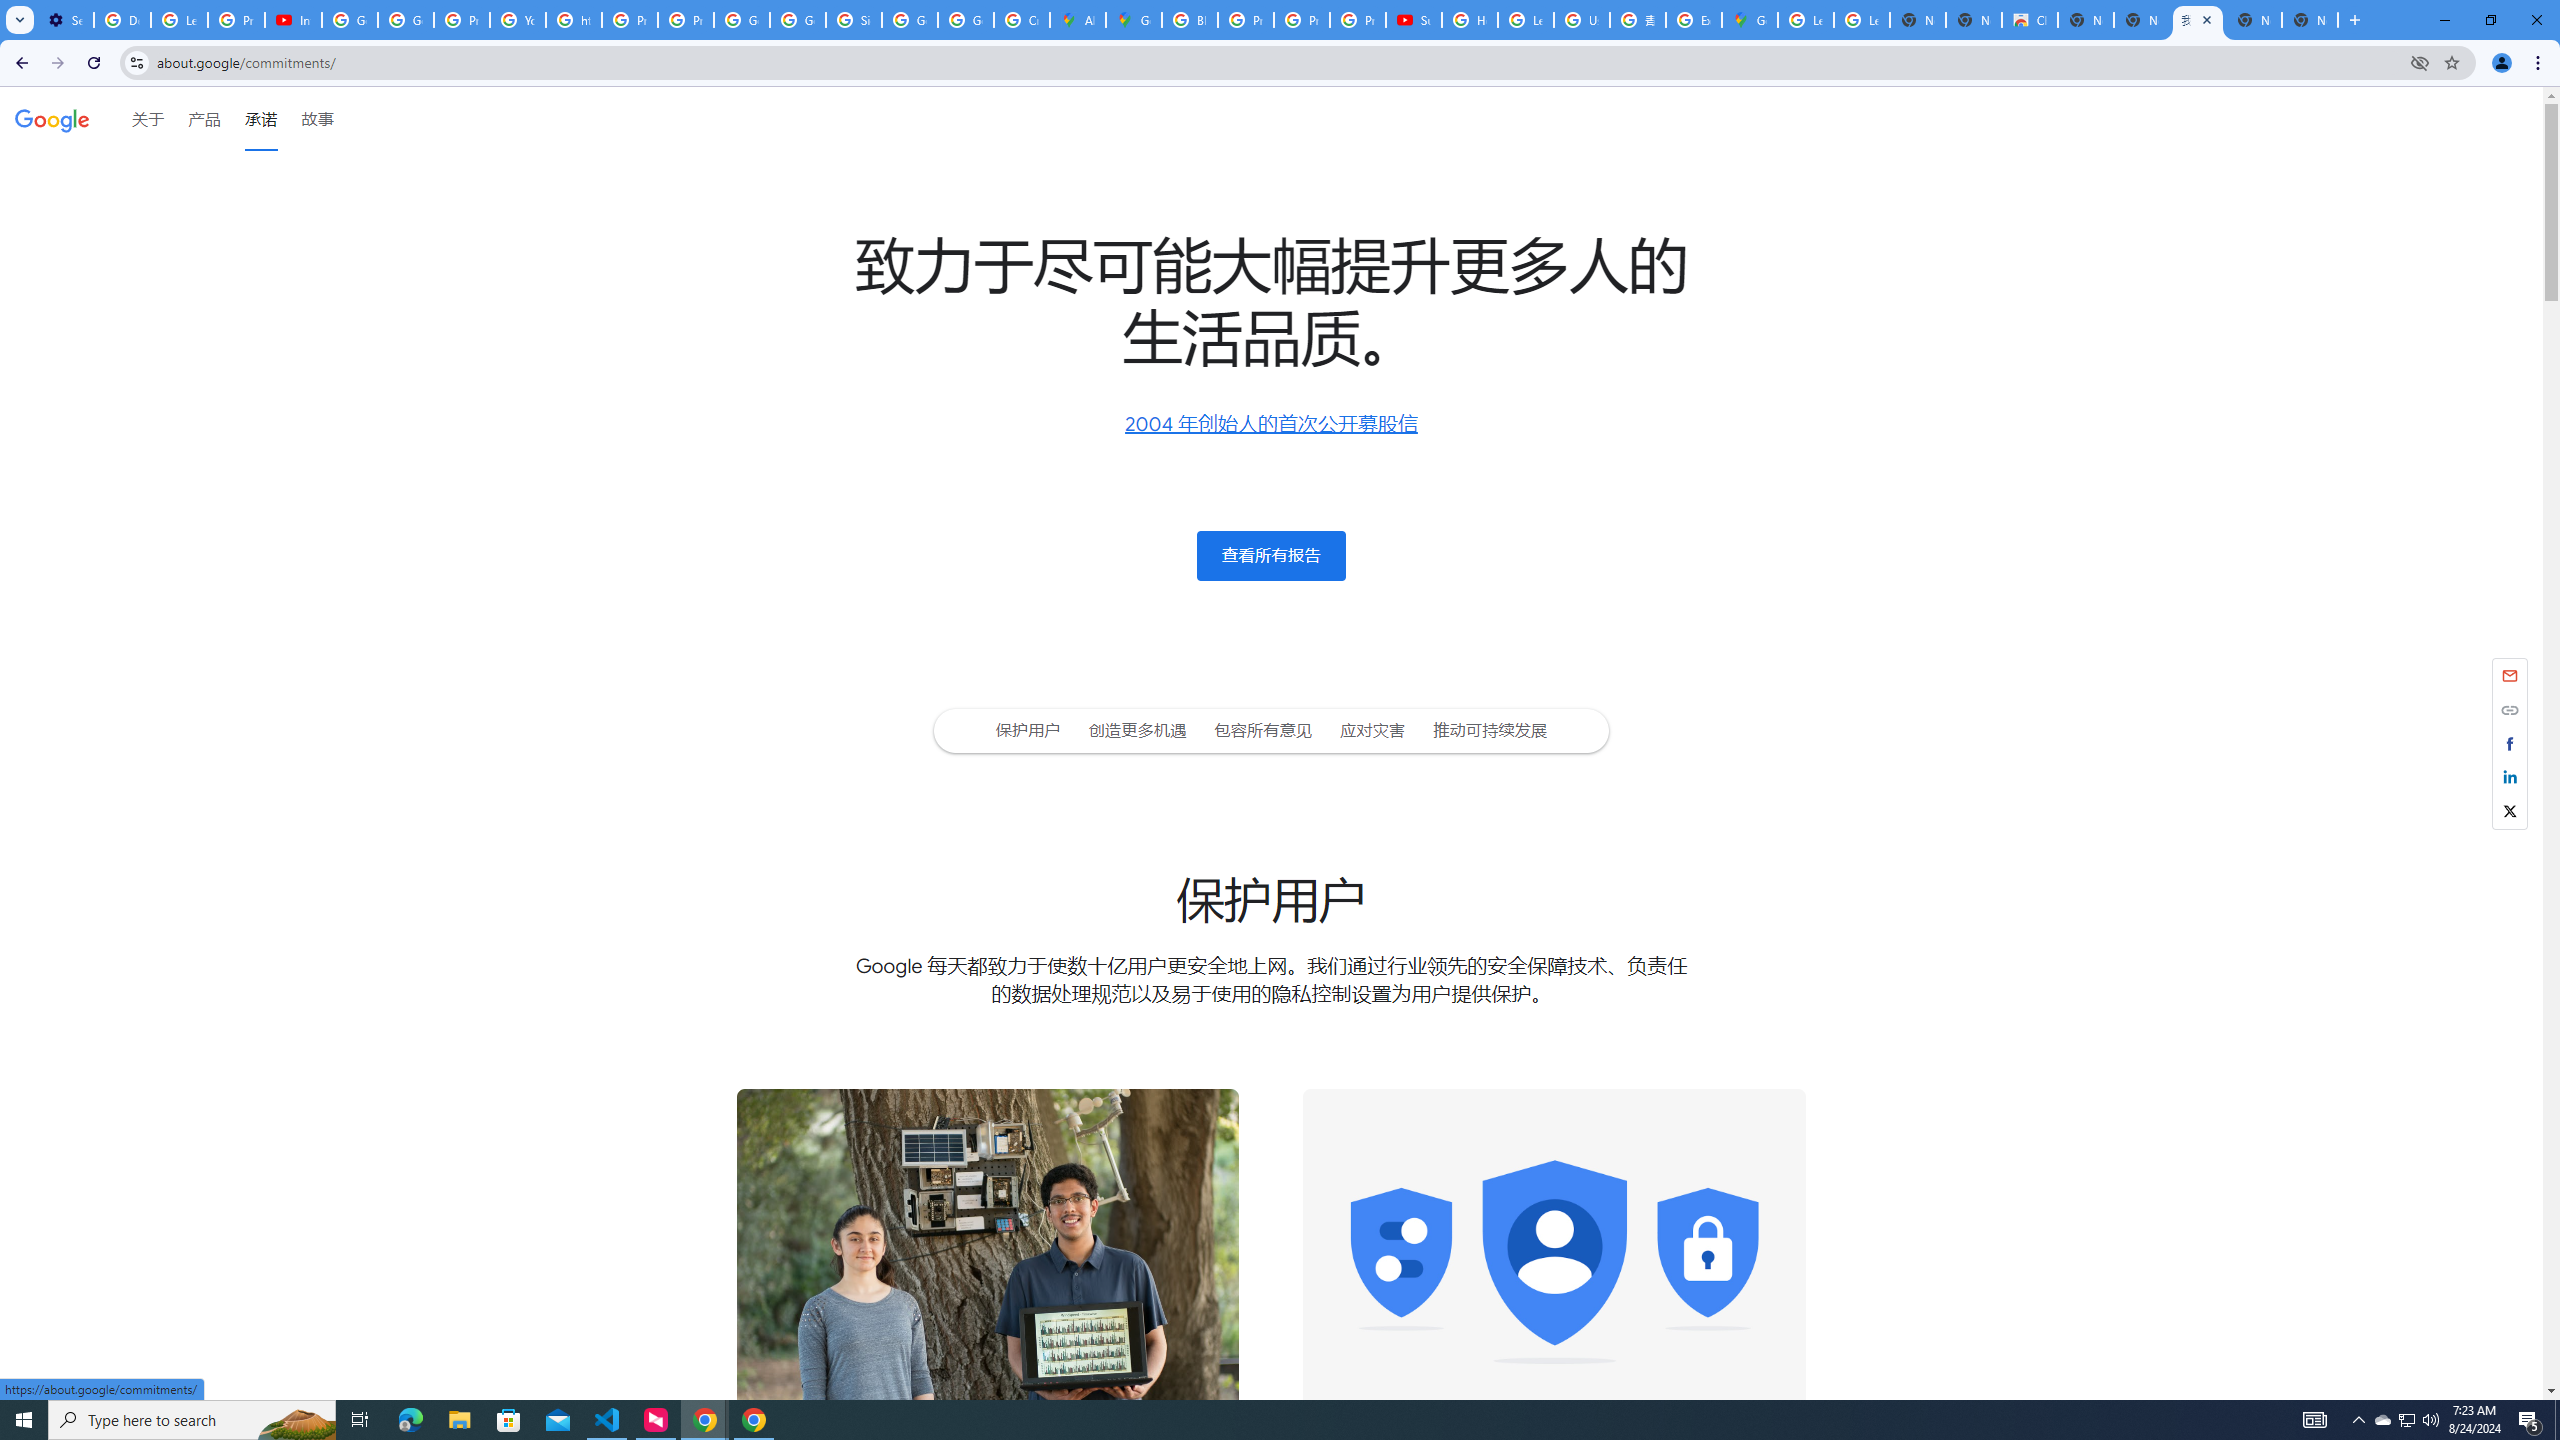 This screenshot has width=2560, height=1440. I want to click on Google Account Help, so click(349, 20).